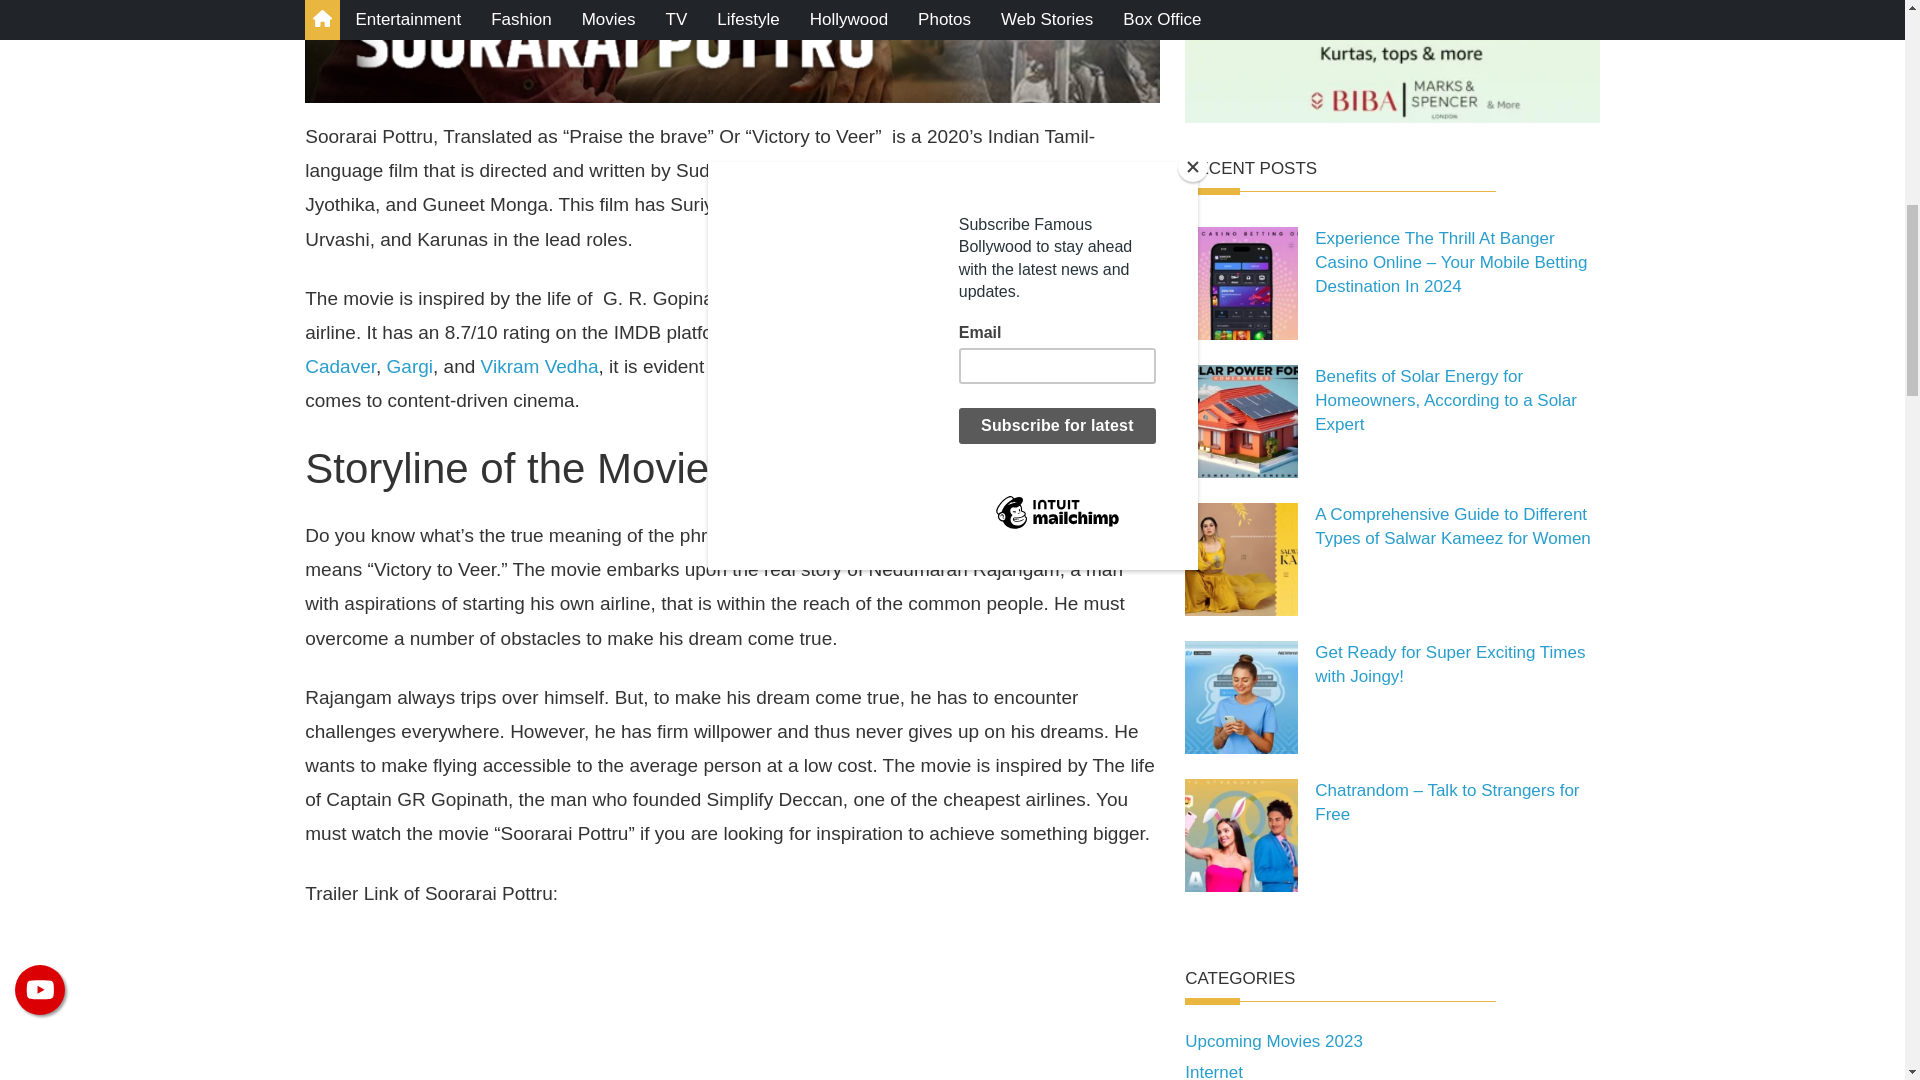  Describe the element at coordinates (340, 366) in the screenshot. I see `Cadaver` at that location.